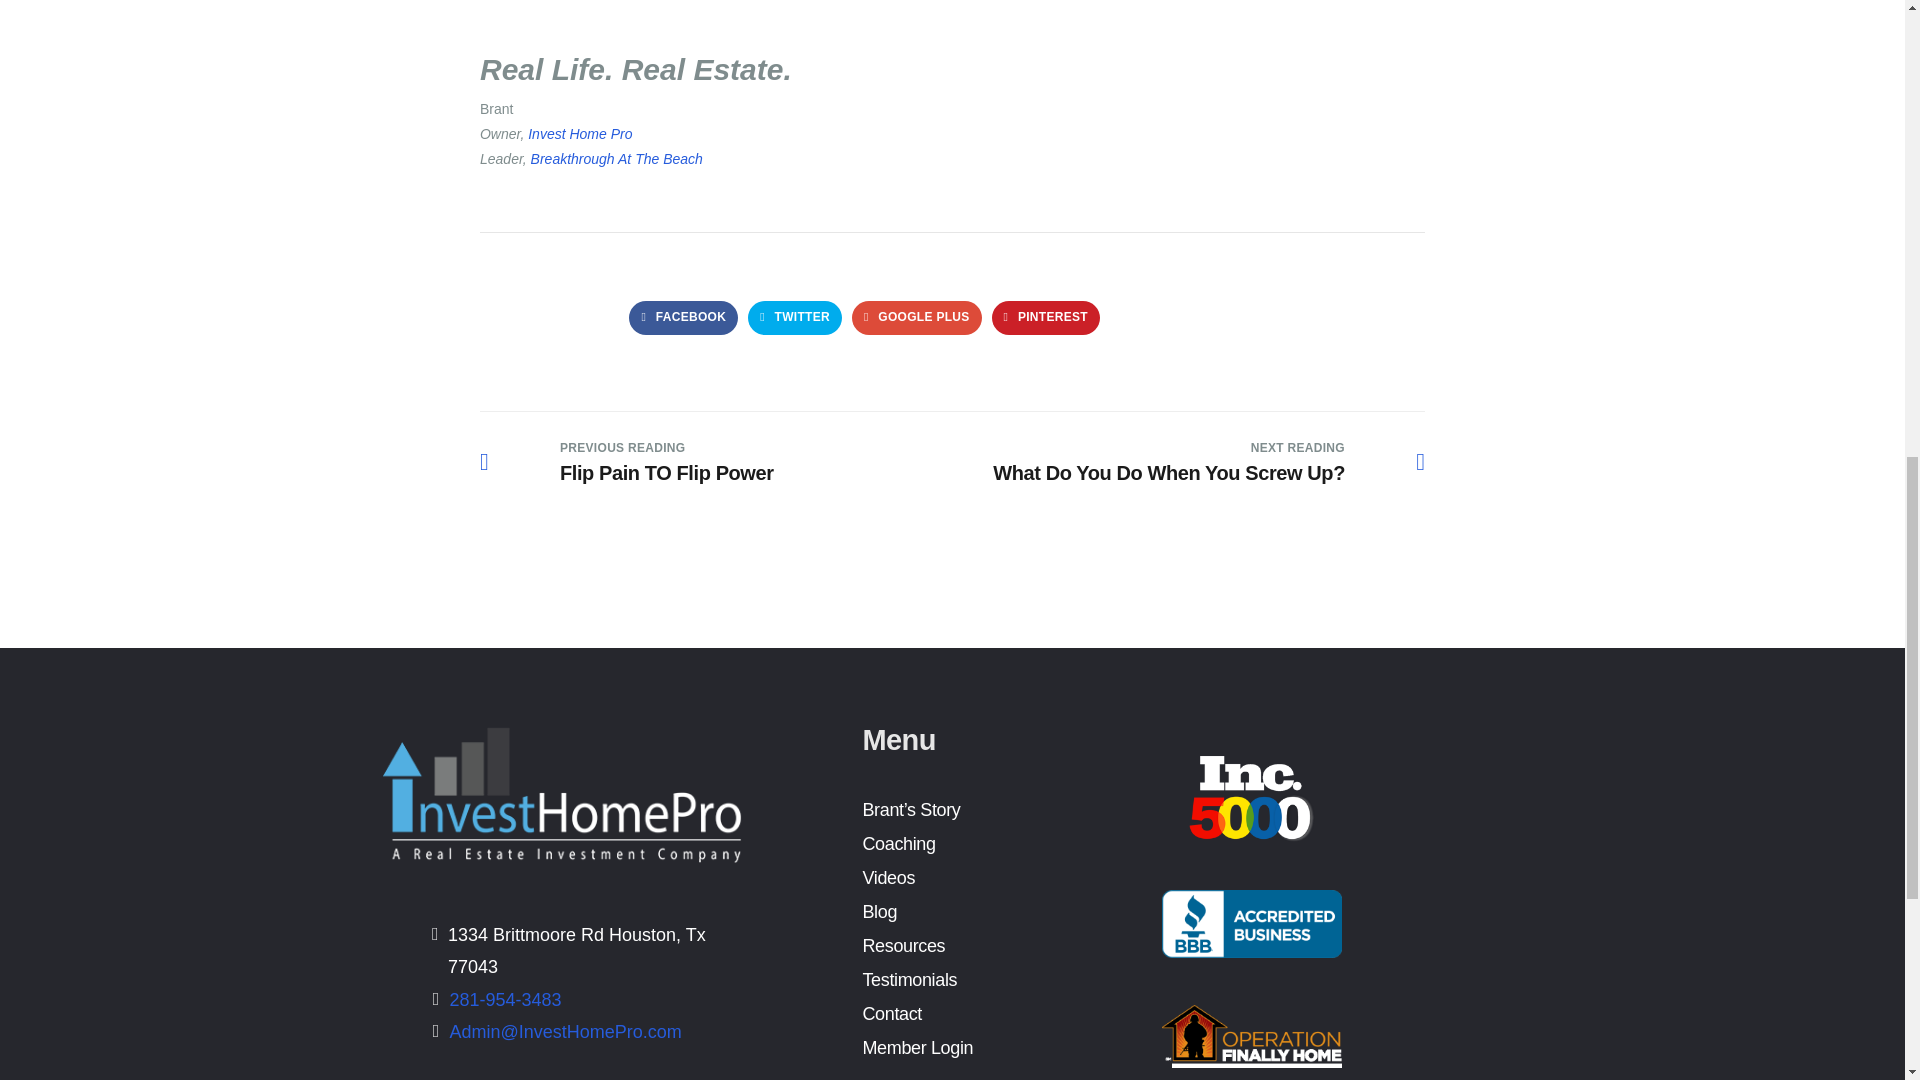  I want to click on Pinterest, so click(1046, 318).